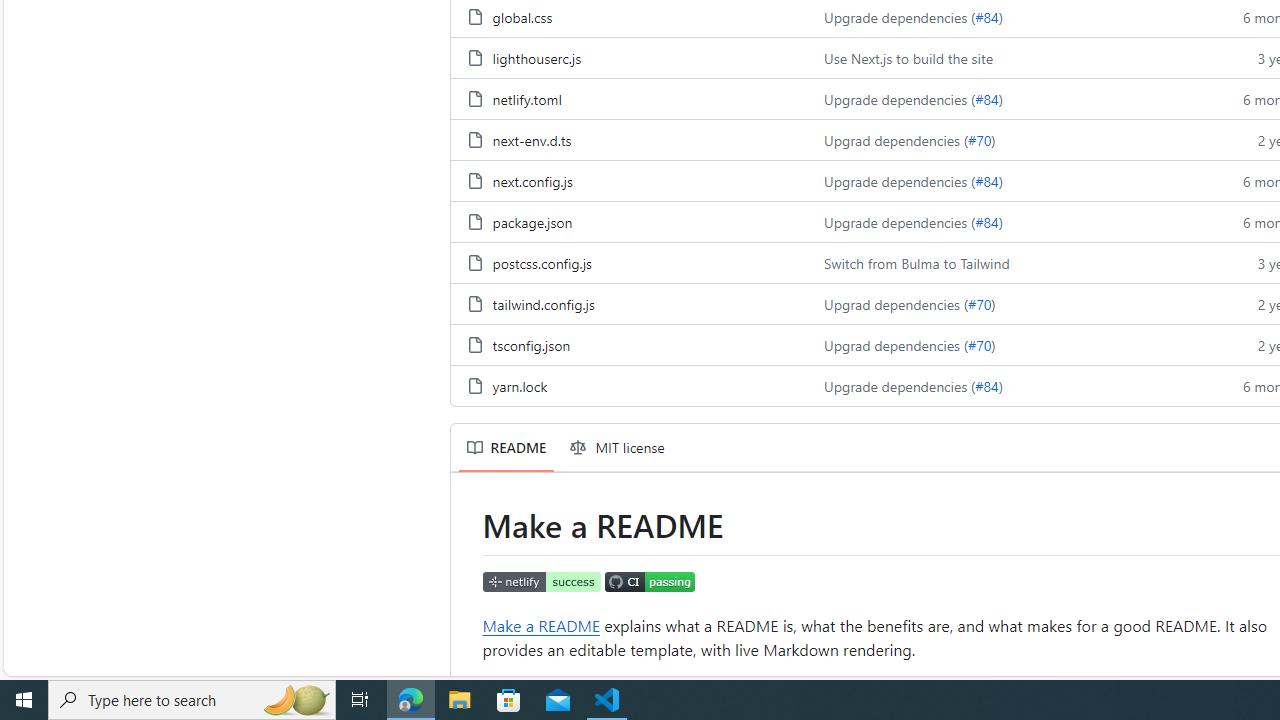 The width and height of the screenshot is (1280, 720). What do you see at coordinates (543, 303) in the screenshot?
I see `tailwind.config.js, (File)` at bounding box center [543, 303].